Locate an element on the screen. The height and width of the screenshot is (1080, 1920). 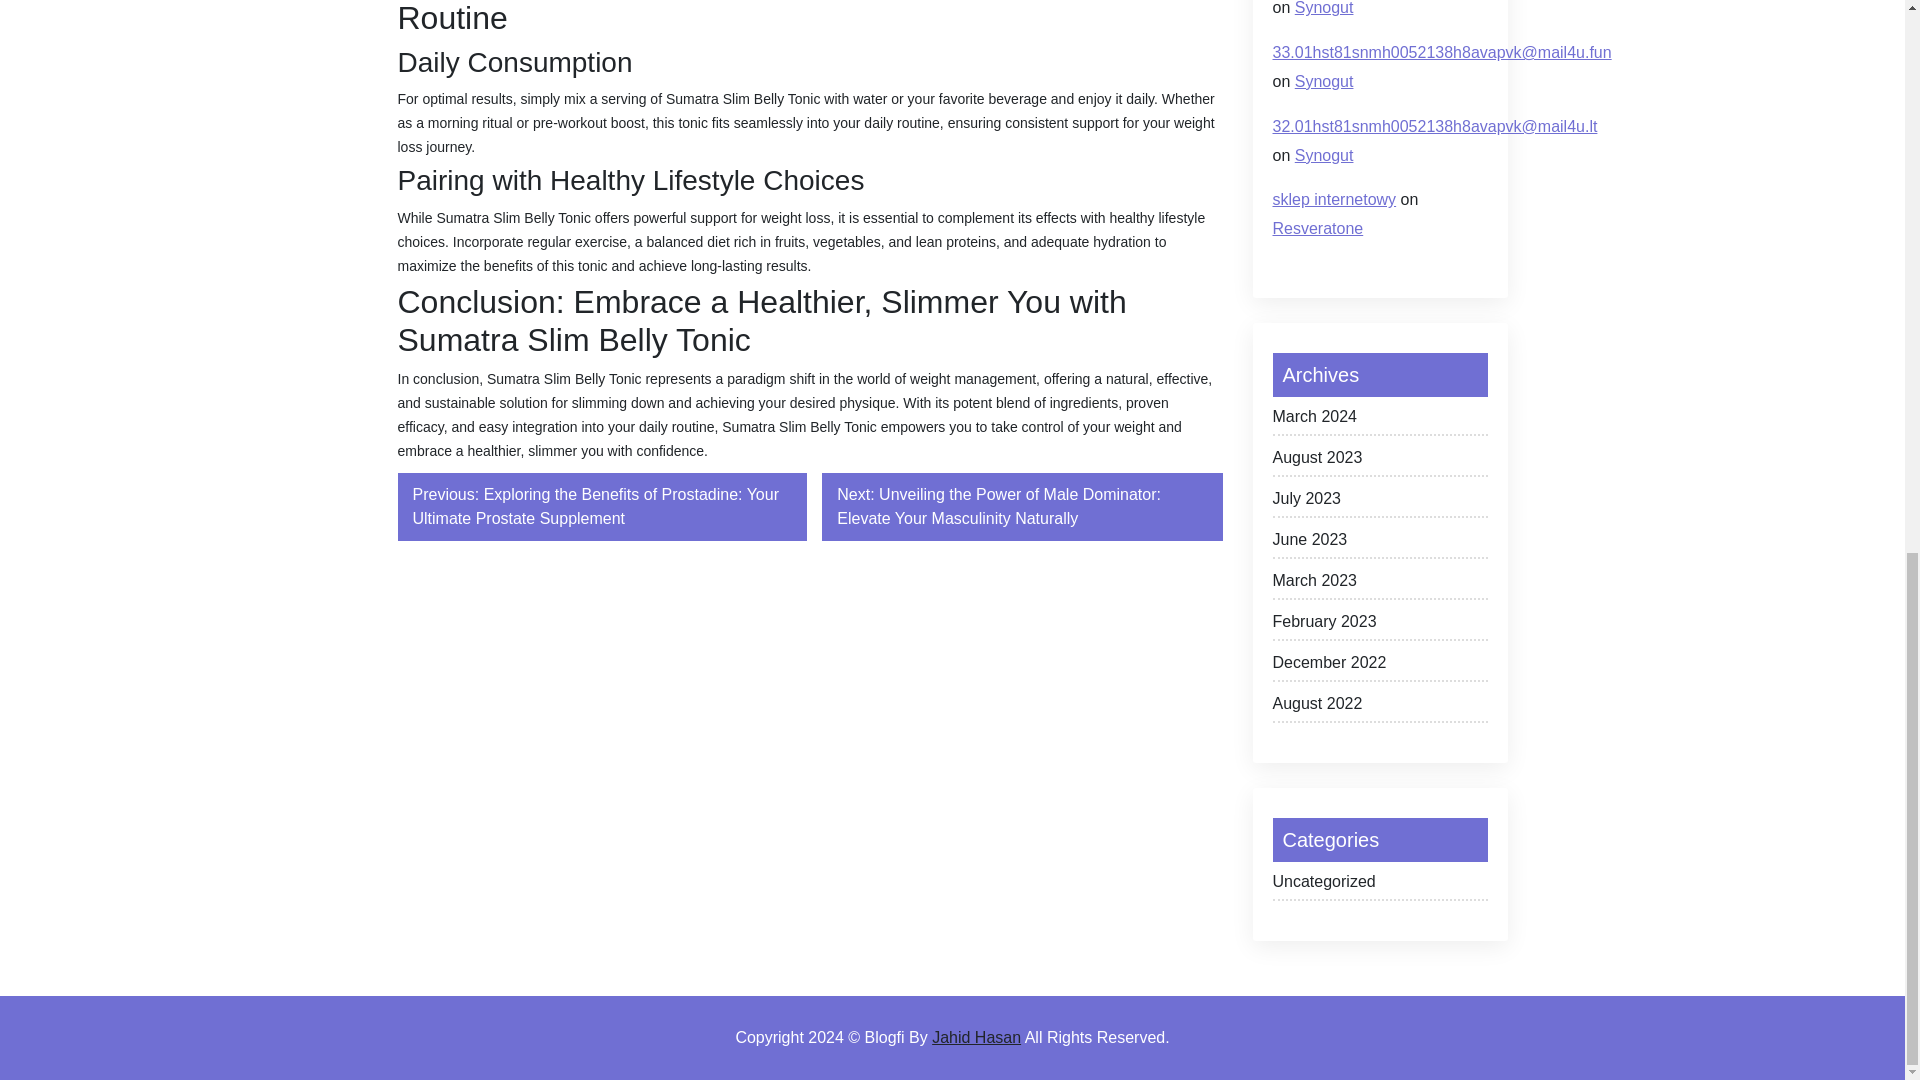
March 2023 is located at coordinates (1378, 584).